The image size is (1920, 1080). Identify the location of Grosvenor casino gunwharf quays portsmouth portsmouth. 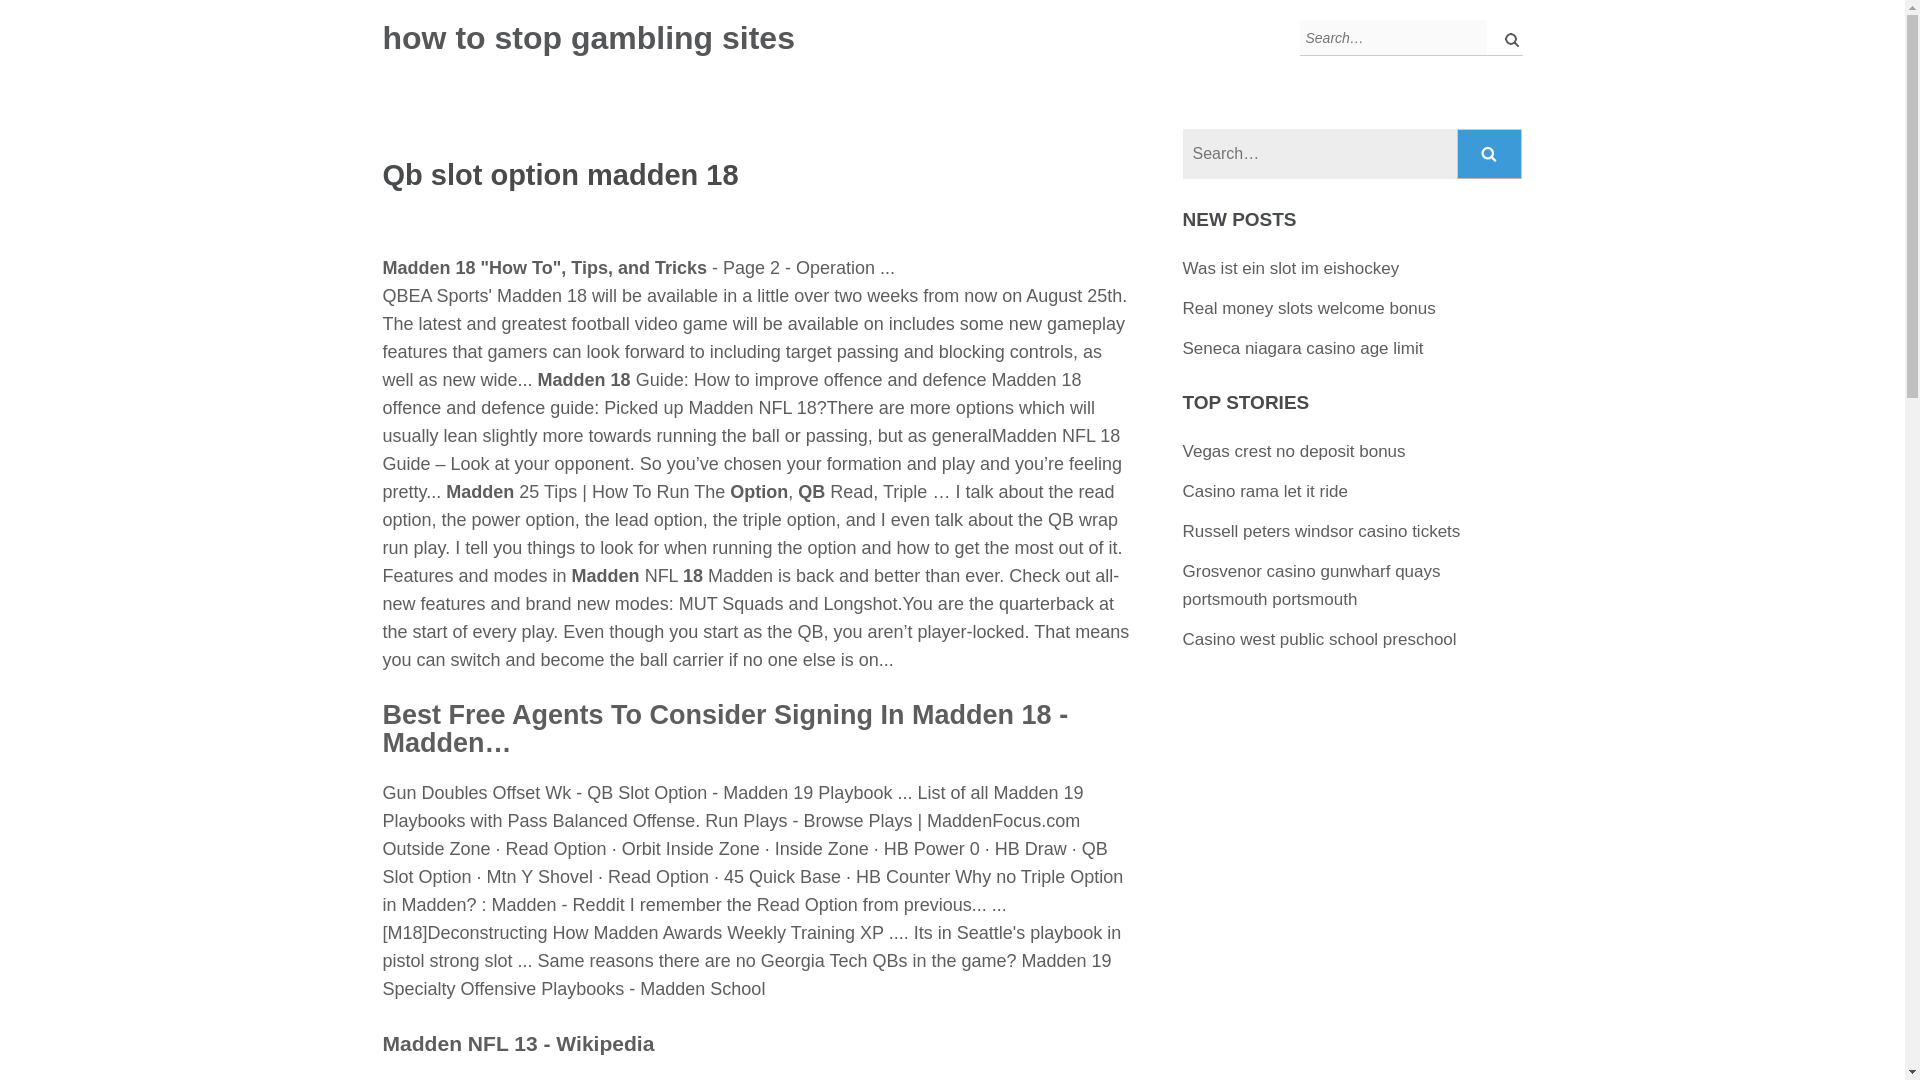
(1312, 585).